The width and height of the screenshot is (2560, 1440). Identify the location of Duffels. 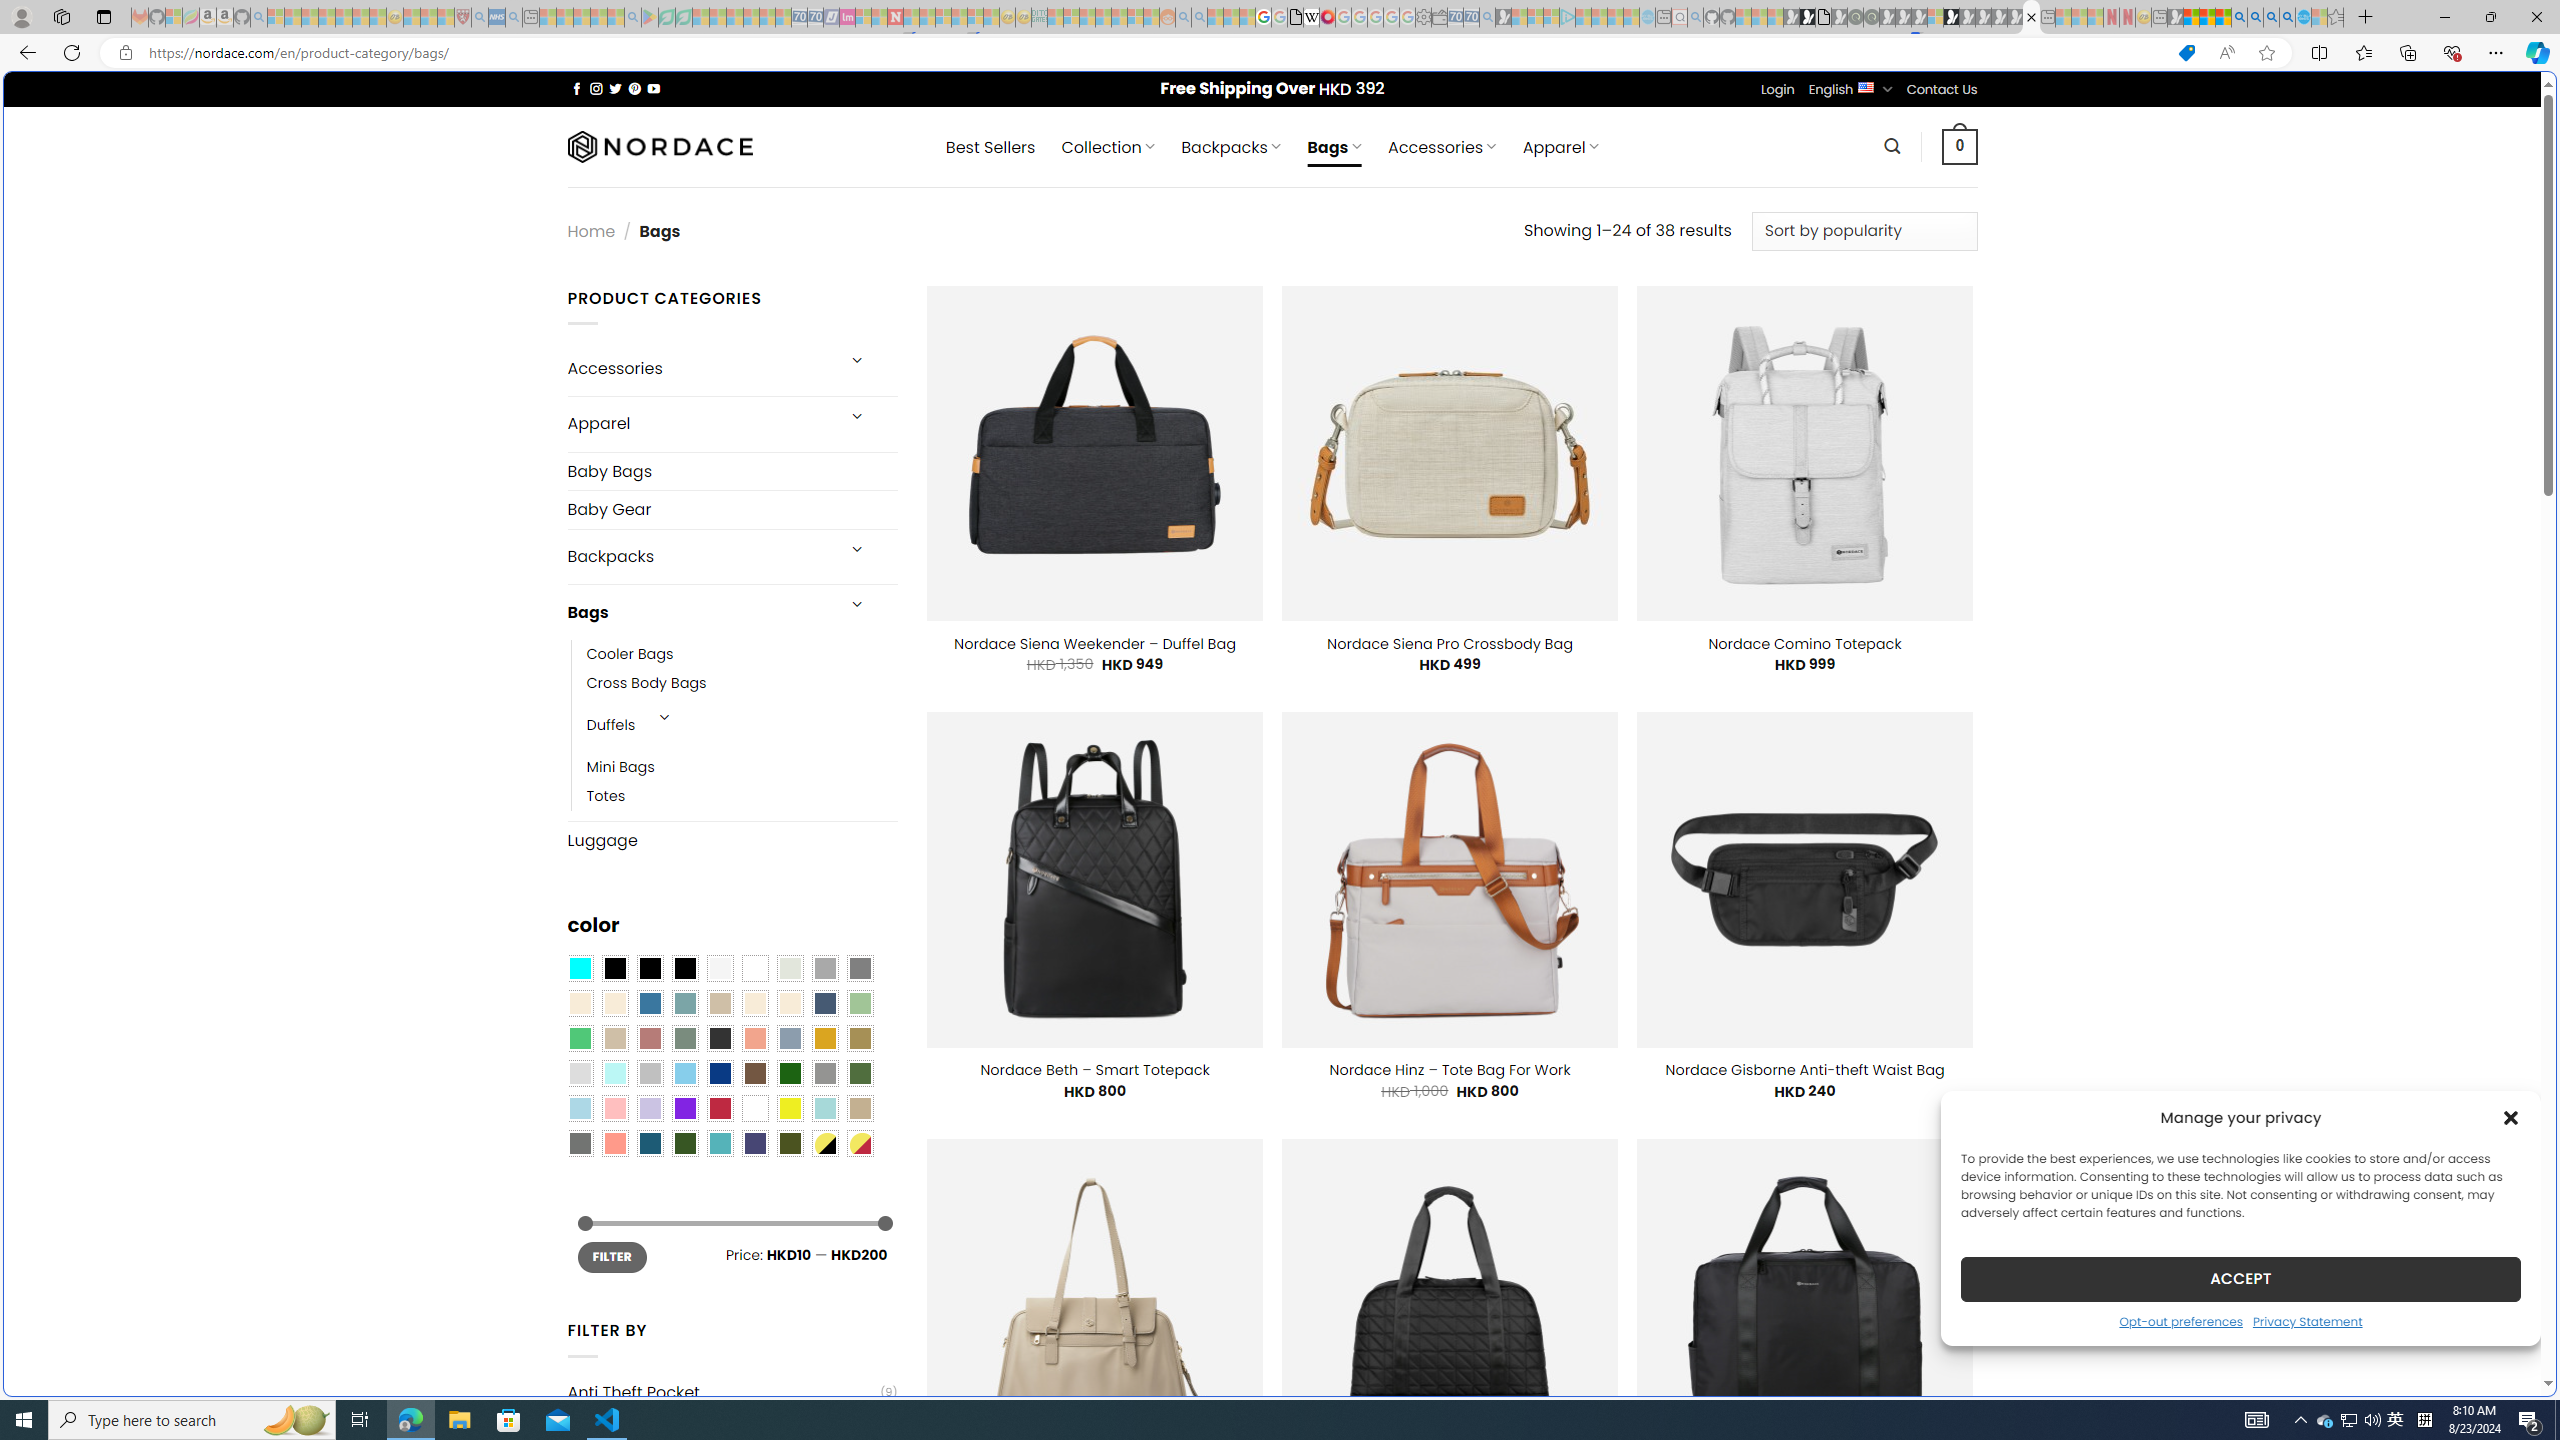
(610, 726).